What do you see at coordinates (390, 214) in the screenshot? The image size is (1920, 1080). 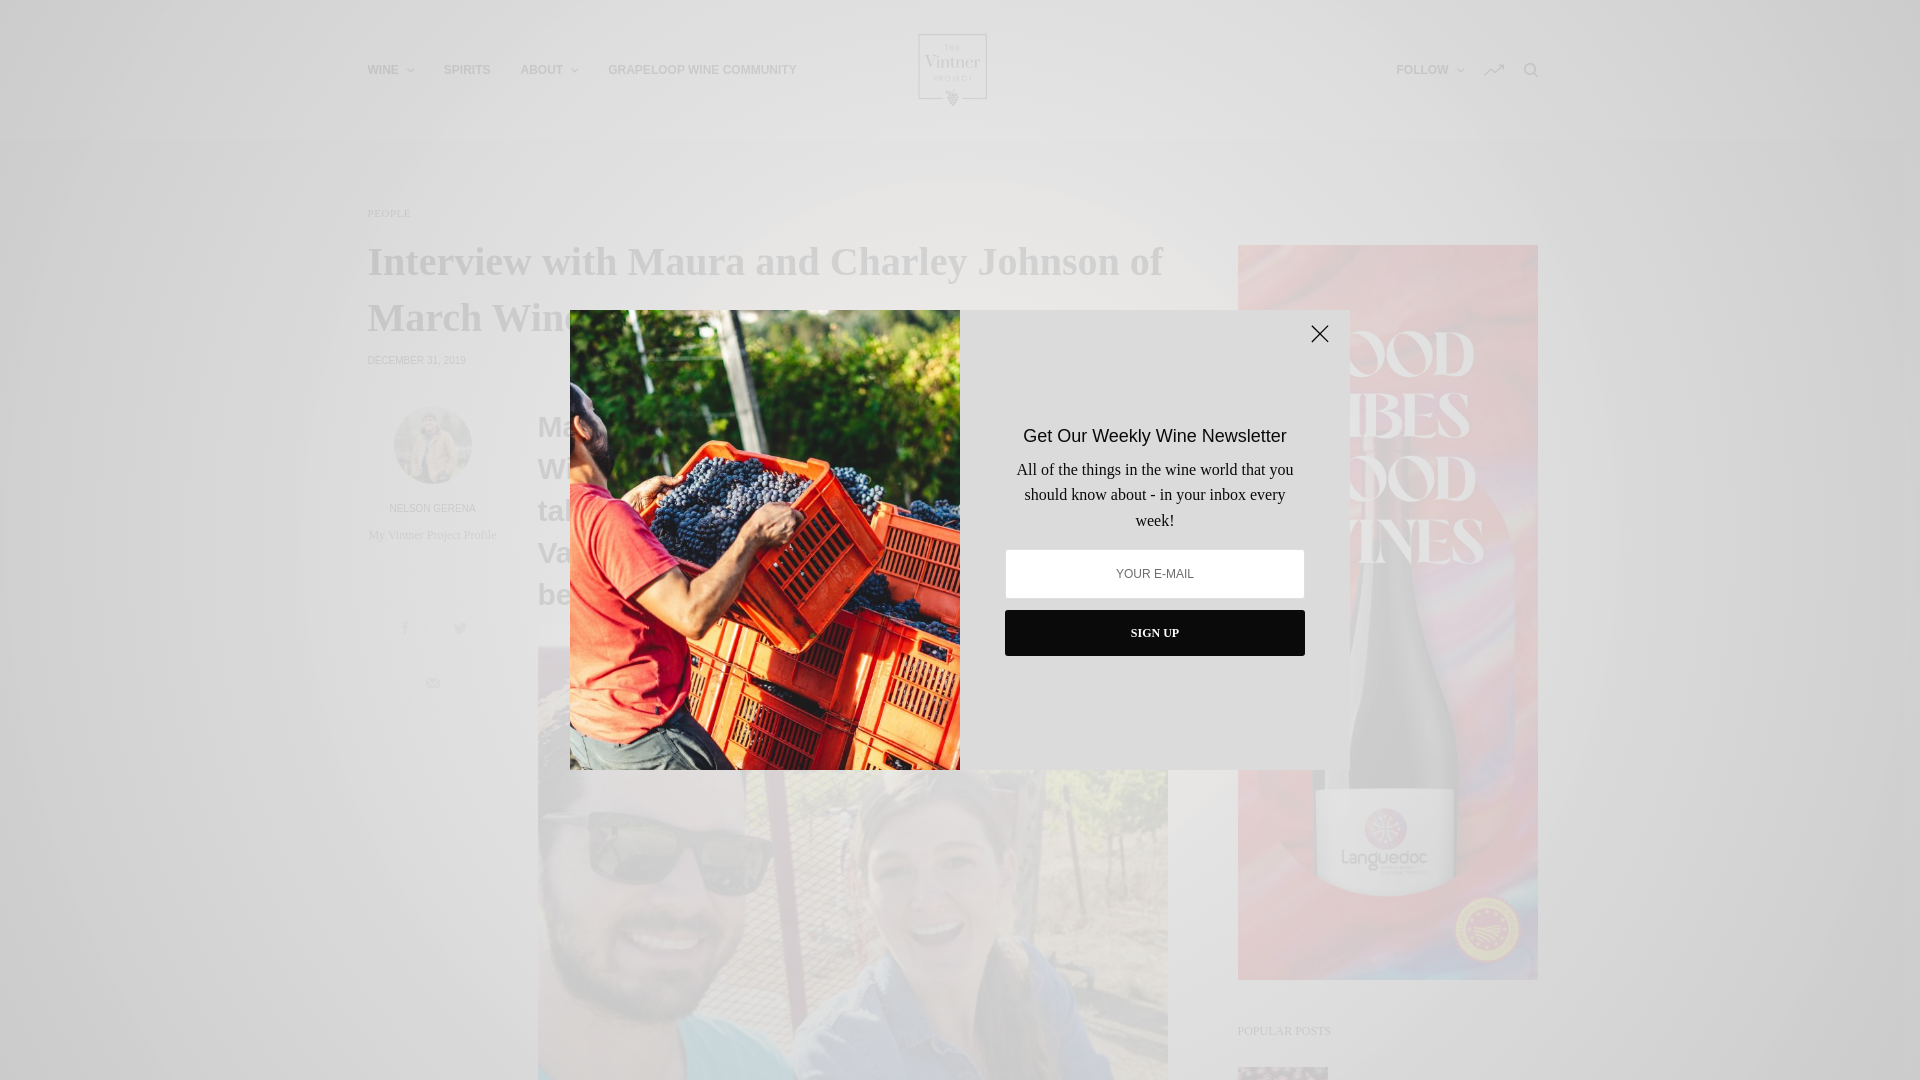 I see `PEOPLE` at bounding box center [390, 214].